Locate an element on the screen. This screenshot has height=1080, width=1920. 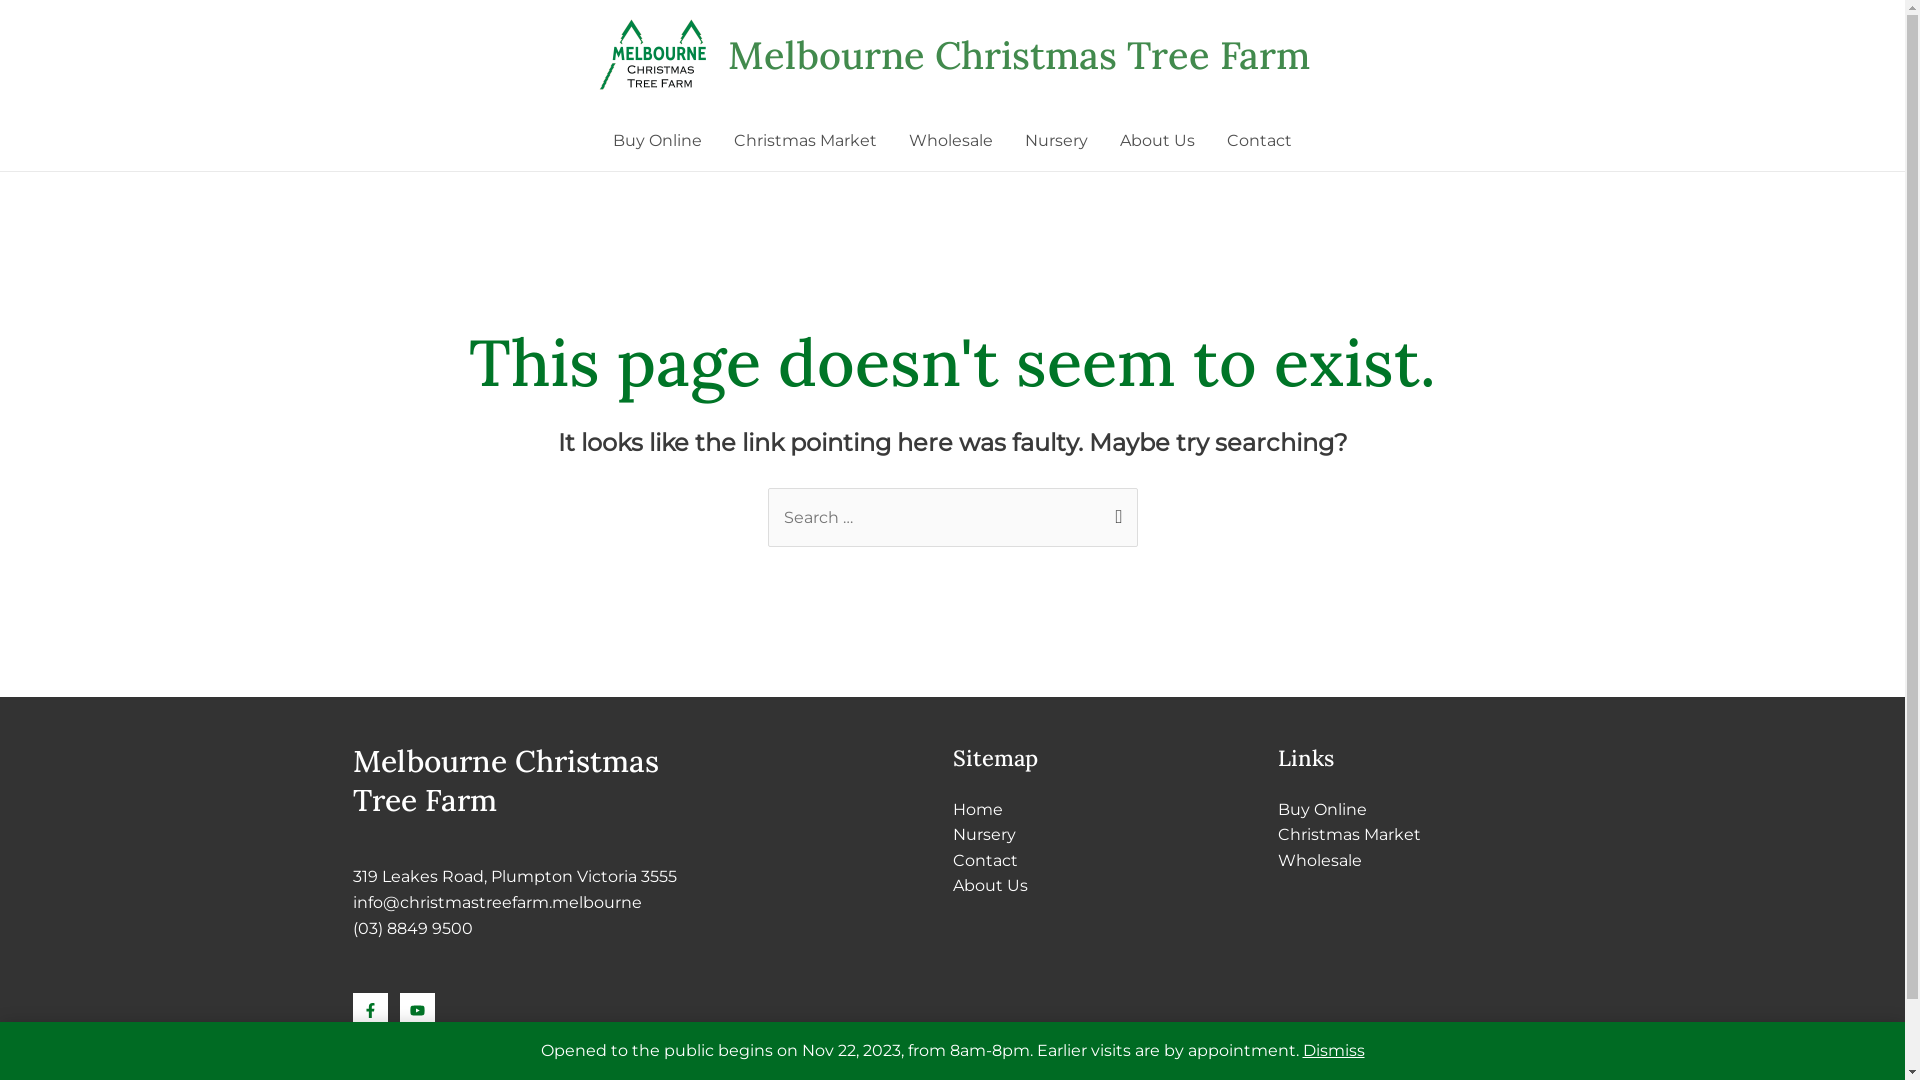
info@christmastreefarm.melbourne is located at coordinates (496, 902).